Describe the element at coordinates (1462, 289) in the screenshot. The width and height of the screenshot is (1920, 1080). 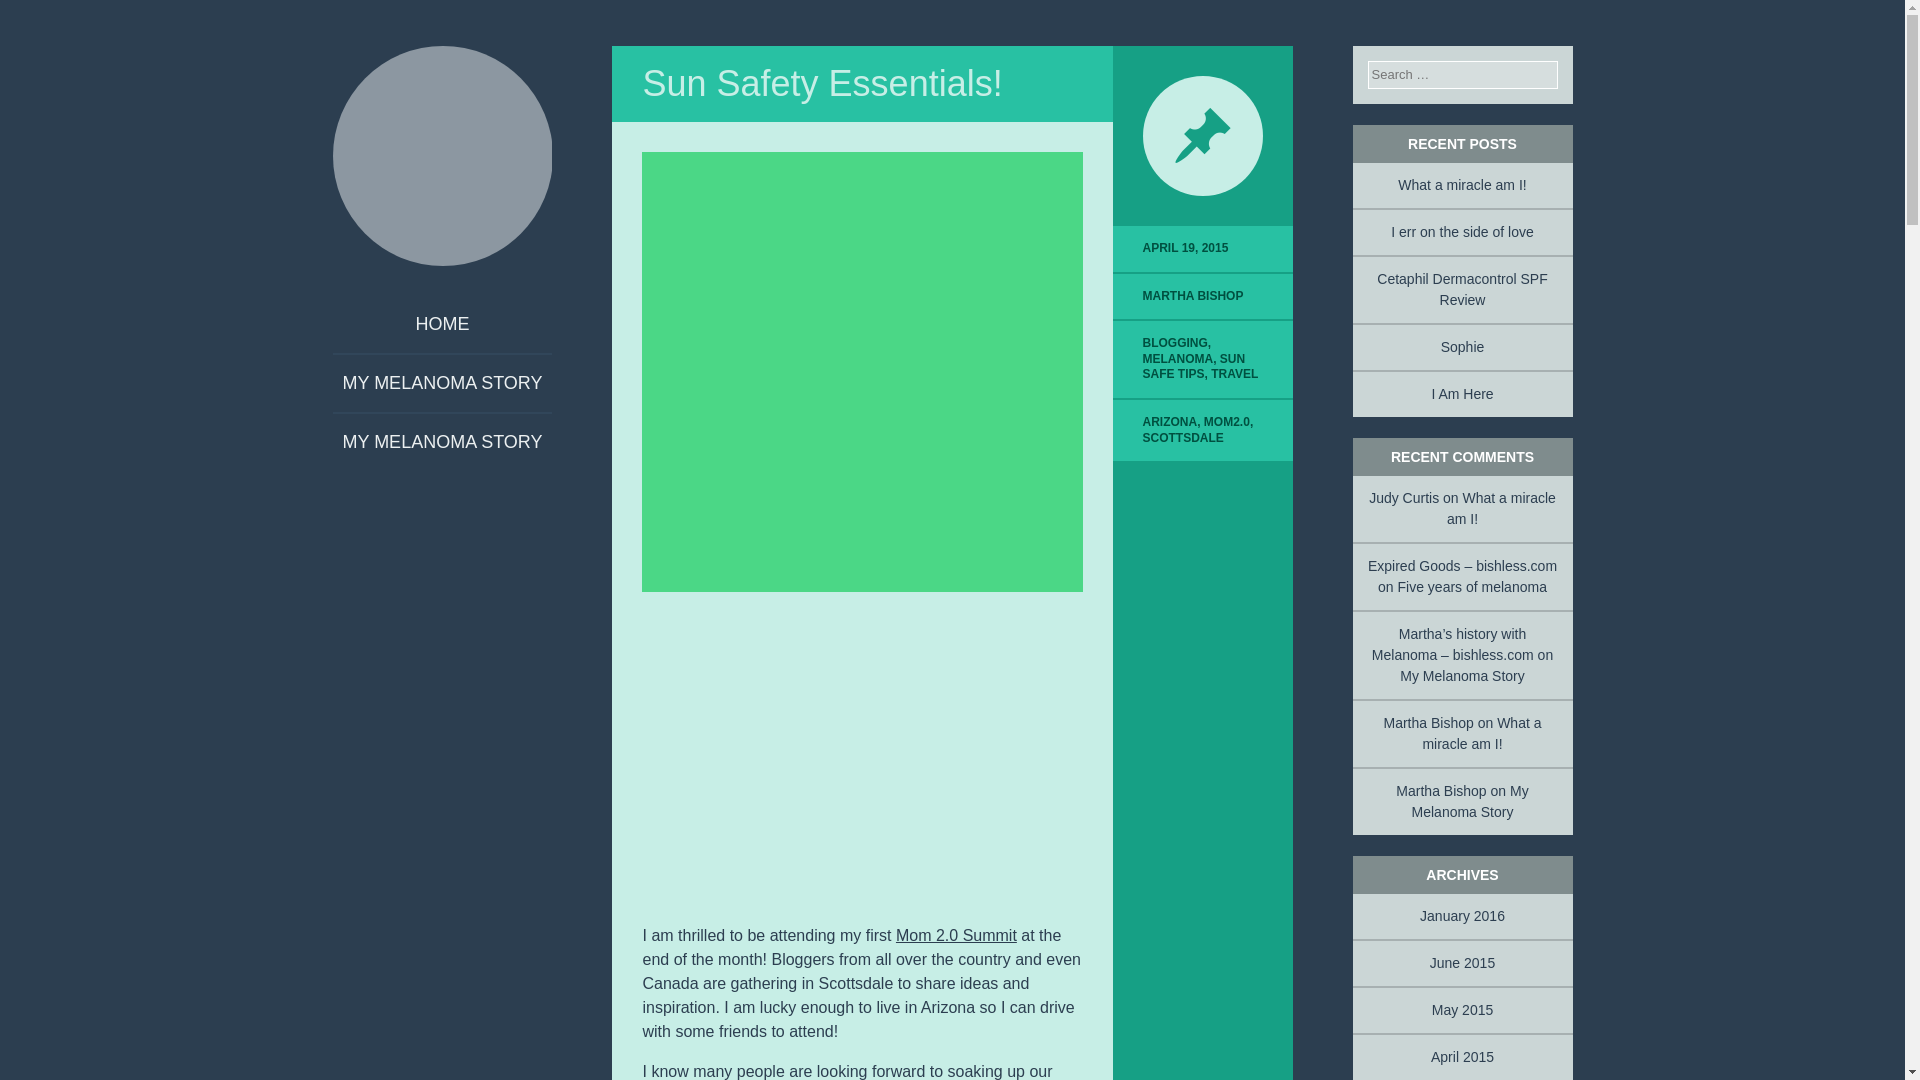
I see `Cetaphil Dermacontrol SPF Review` at that location.